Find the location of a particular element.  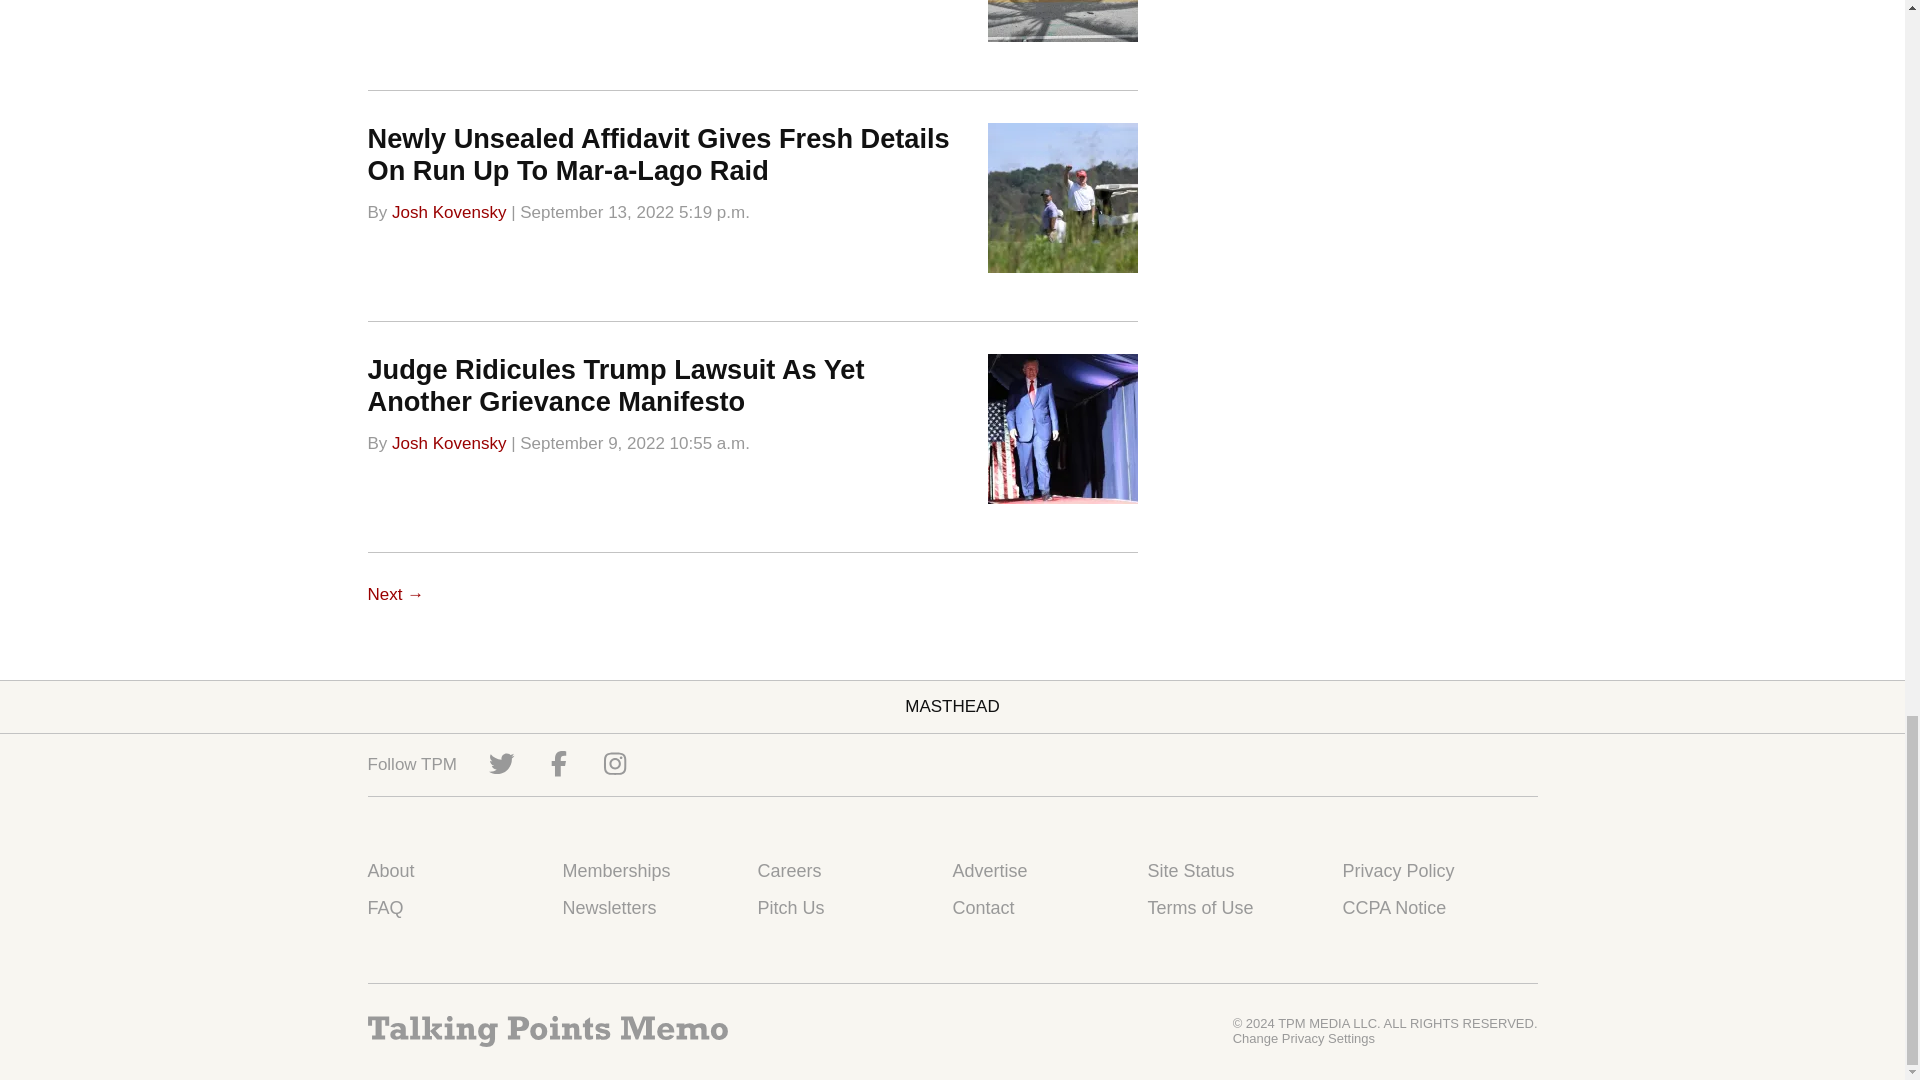

Posts by Josh Kovensky is located at coordinates (448, 443).